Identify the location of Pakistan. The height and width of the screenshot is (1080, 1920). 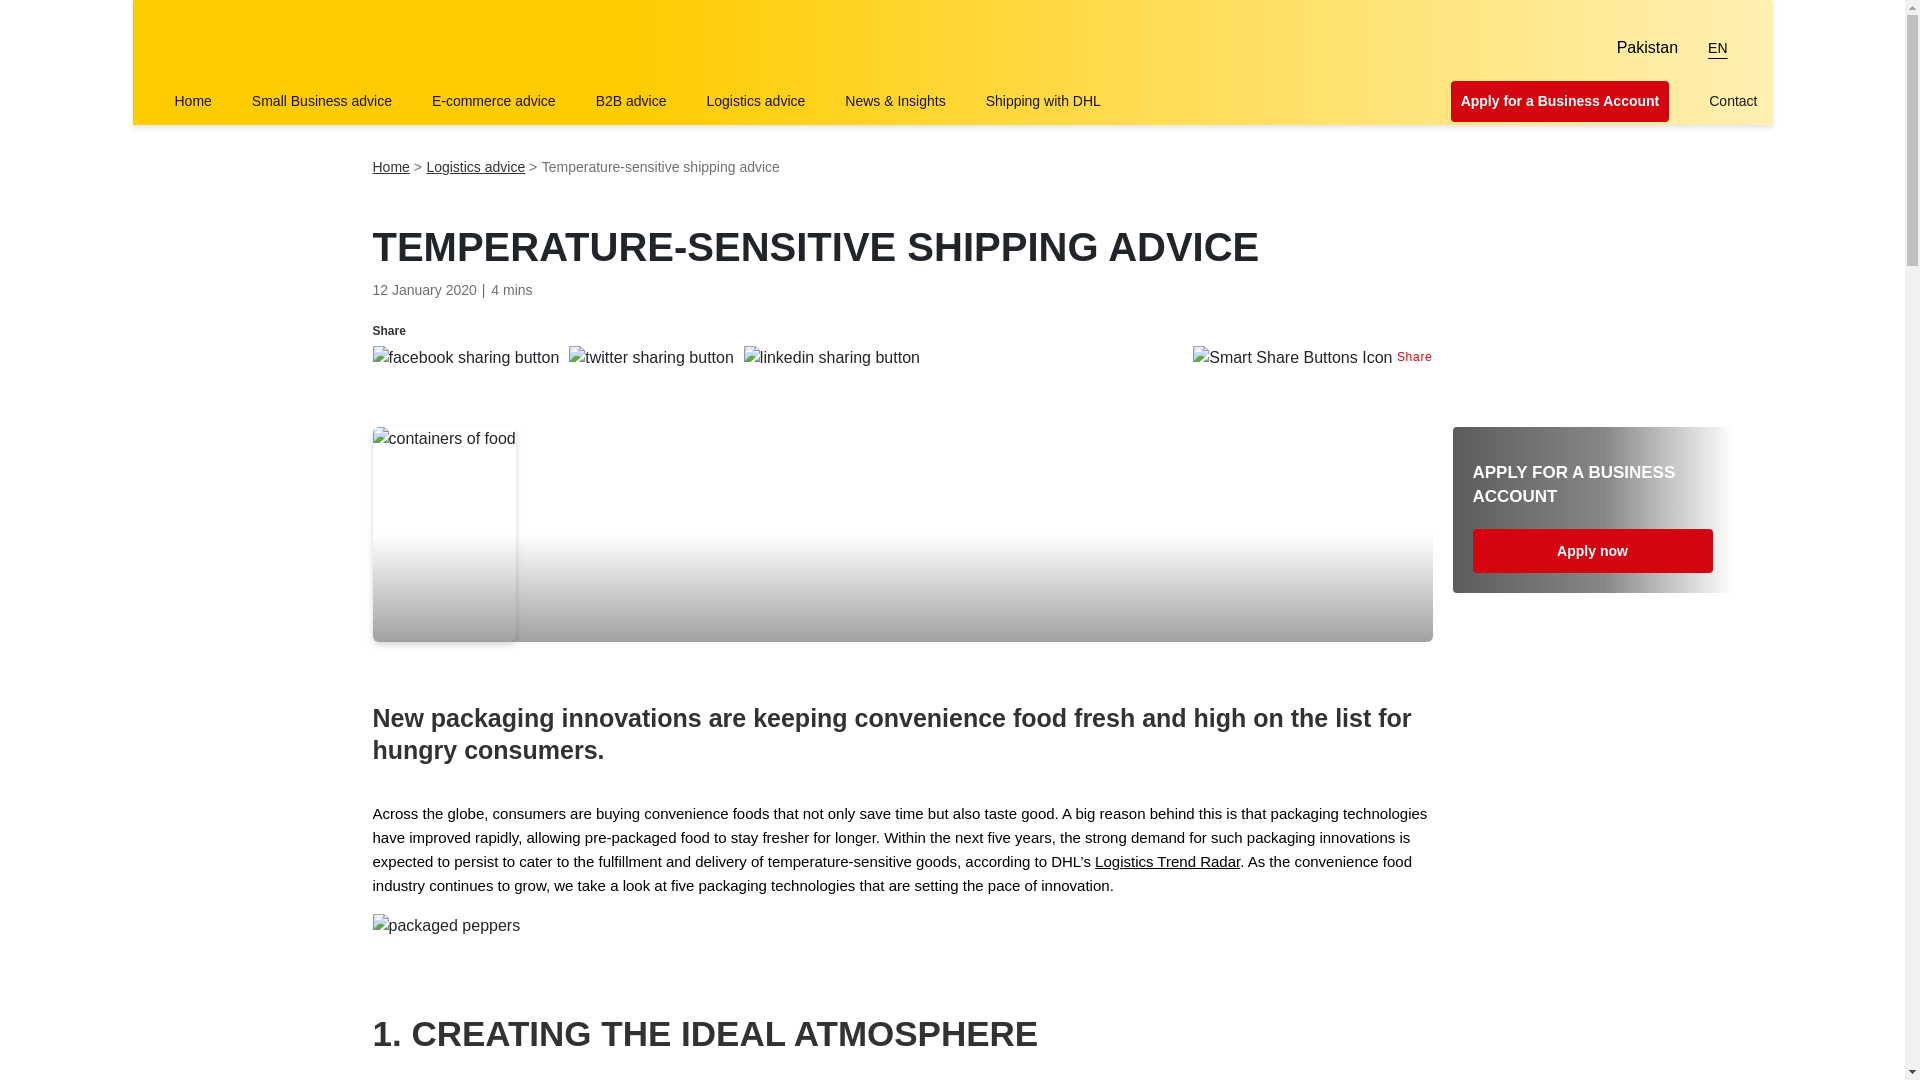
(1634, 48).